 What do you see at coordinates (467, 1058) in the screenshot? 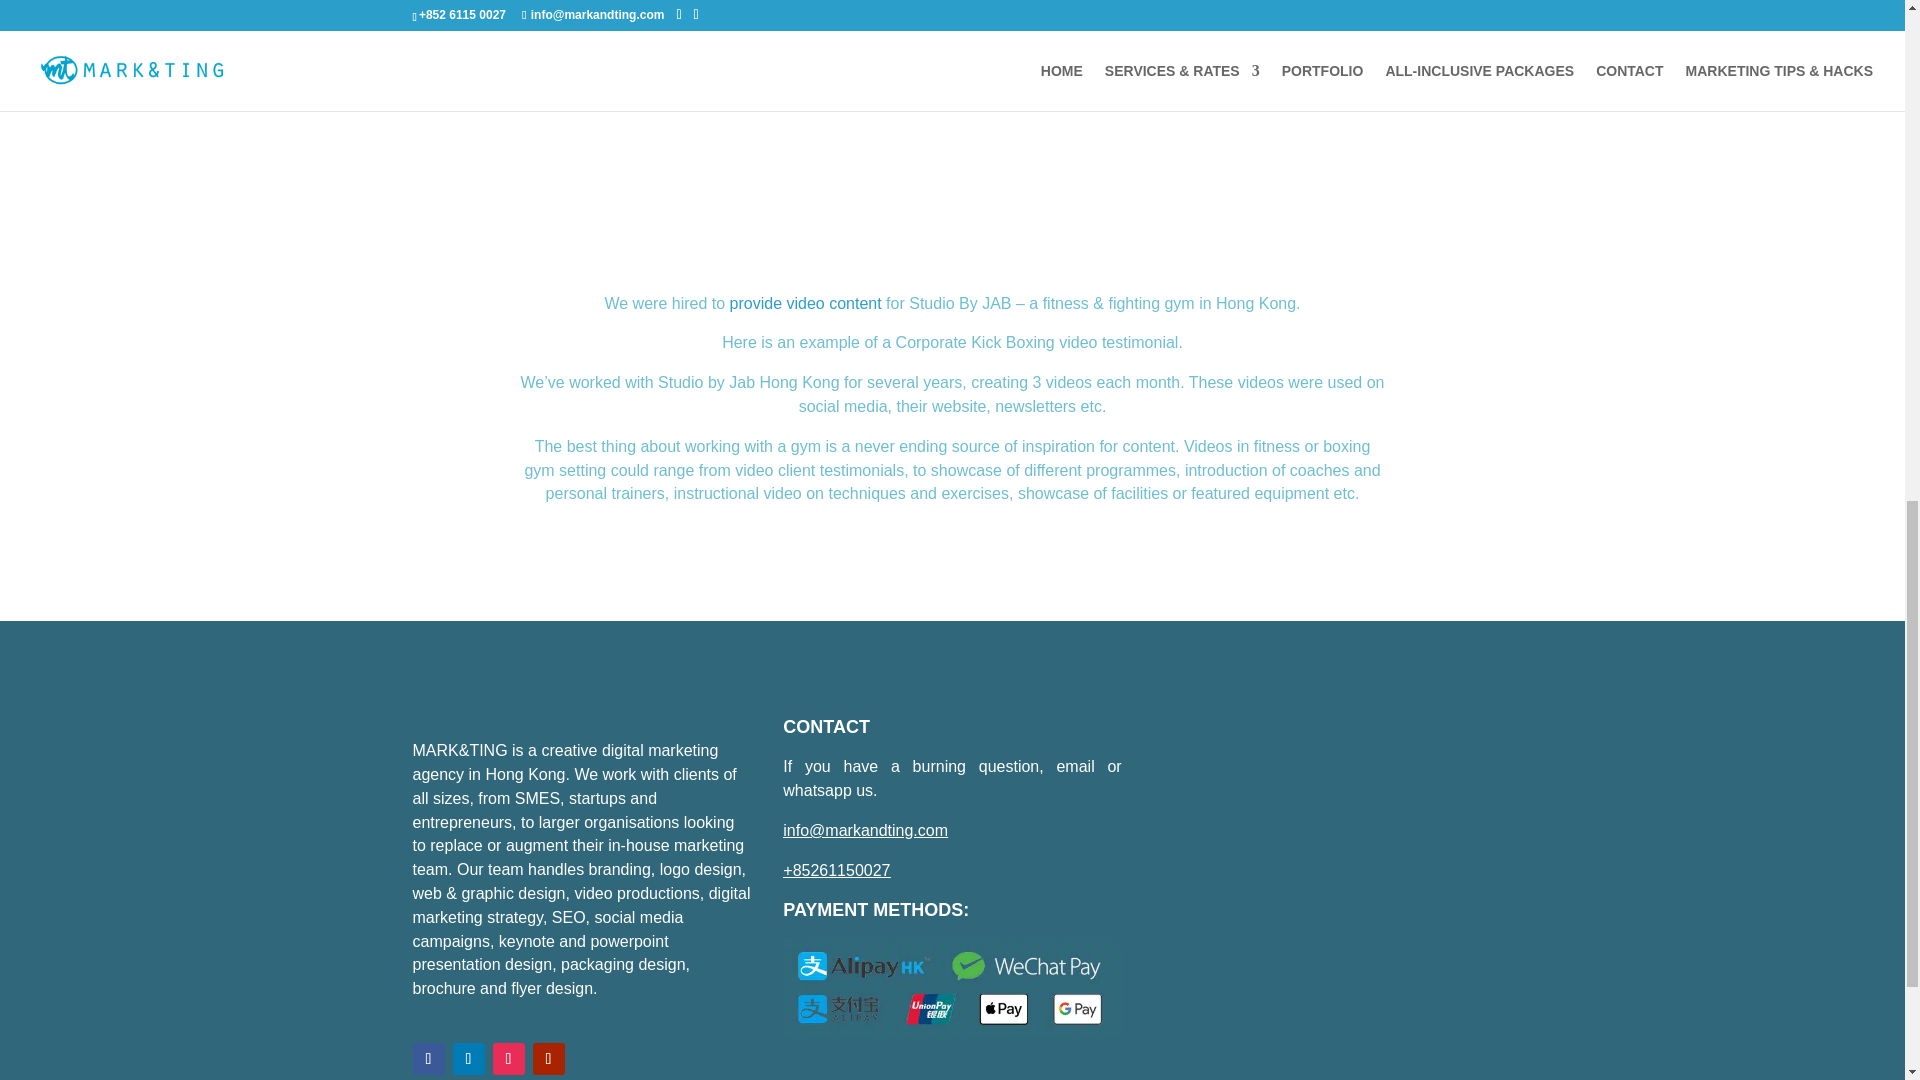
I see `Follow on LinkedIn` at bounding box center [467, 1058].